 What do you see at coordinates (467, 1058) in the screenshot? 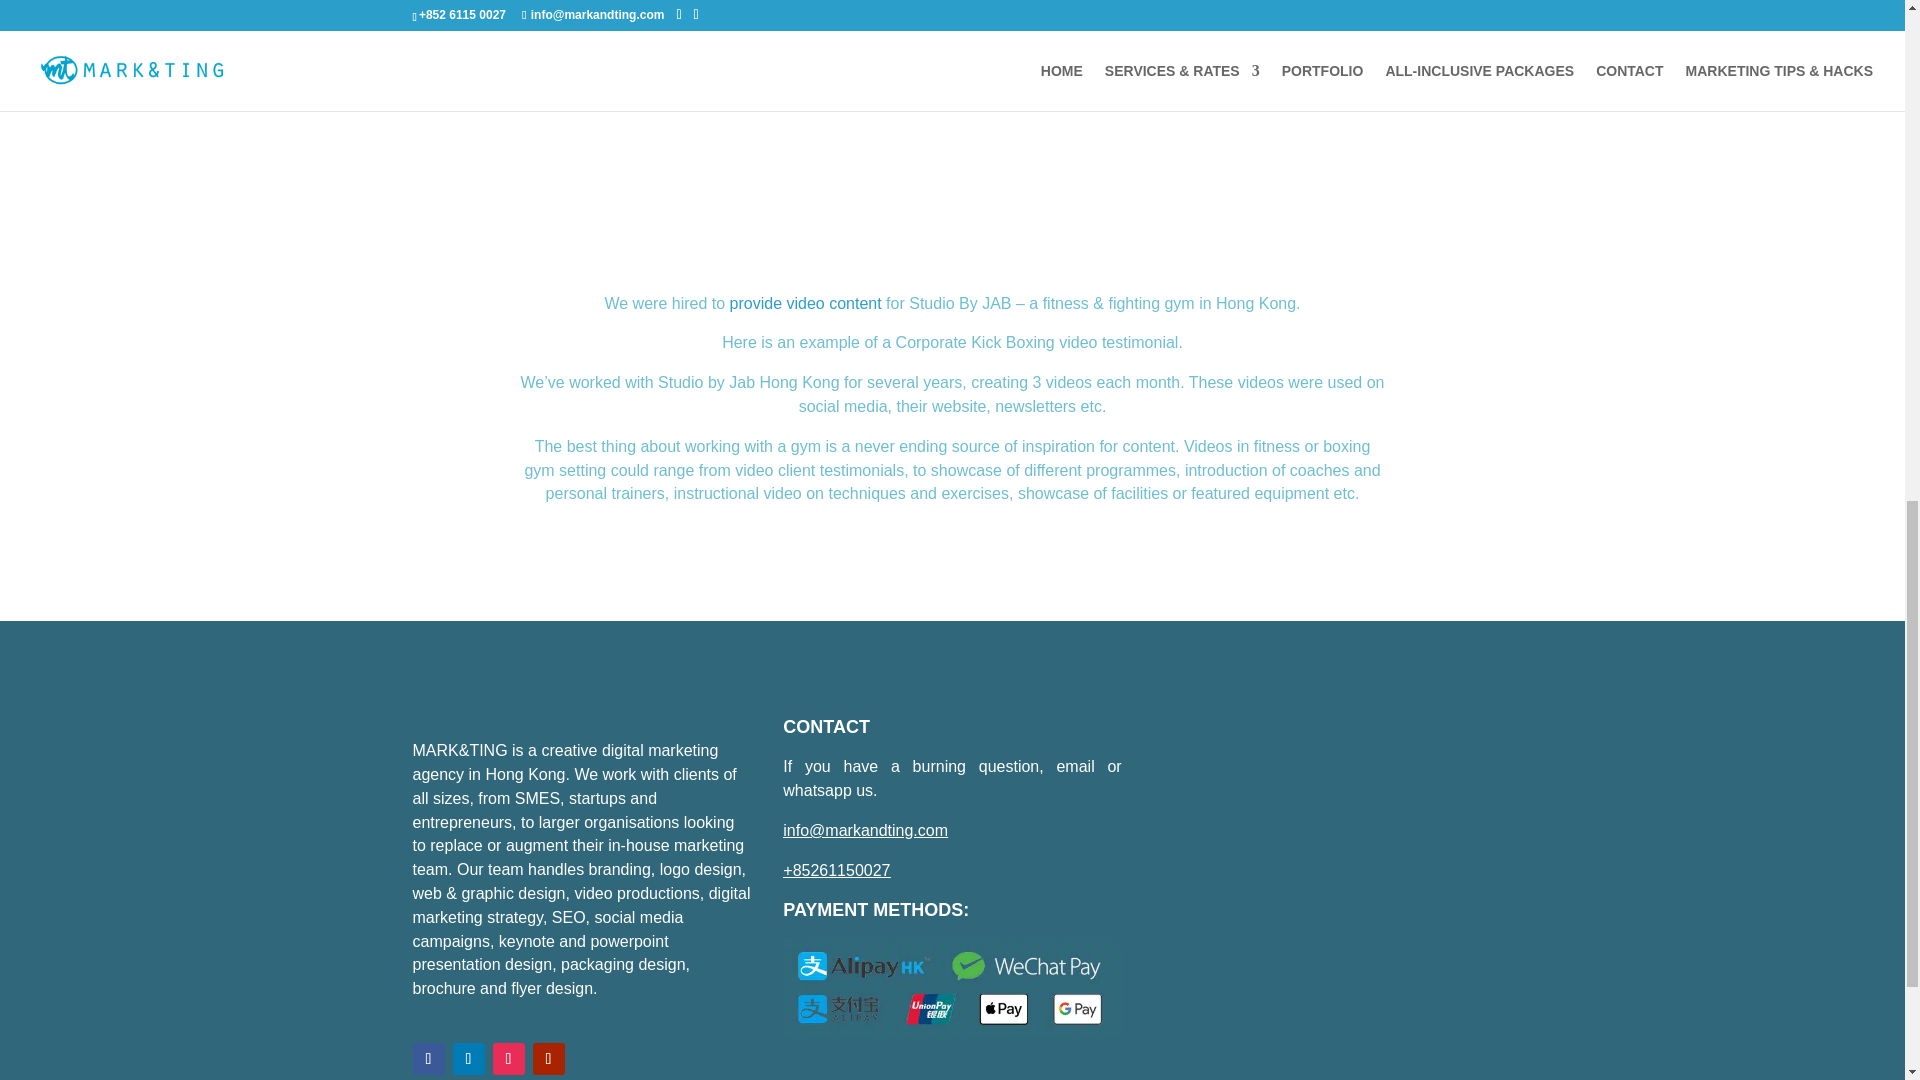
I see `Follow on LinkedIn` at bounding box center [467, 1058].